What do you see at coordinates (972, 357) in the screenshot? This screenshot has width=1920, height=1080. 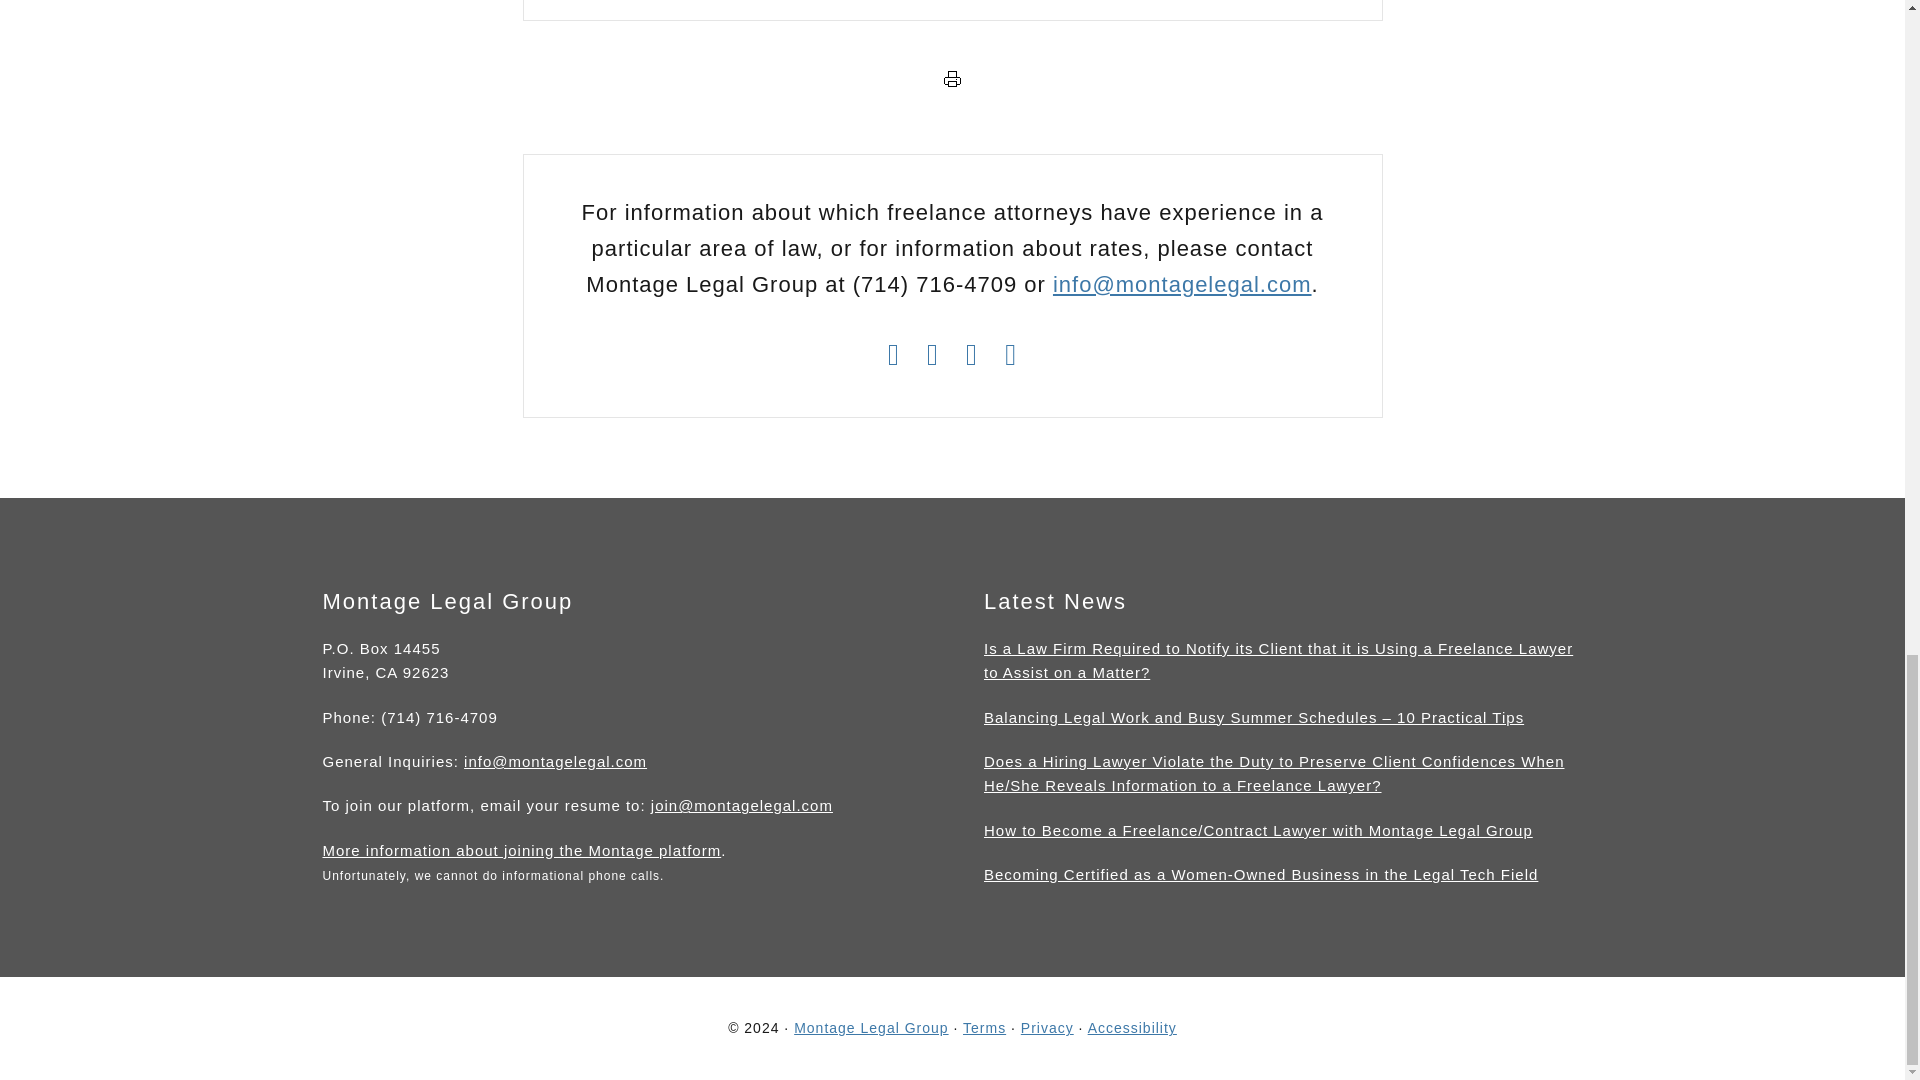 I see `Facebook` at bounding box center [972, 357].